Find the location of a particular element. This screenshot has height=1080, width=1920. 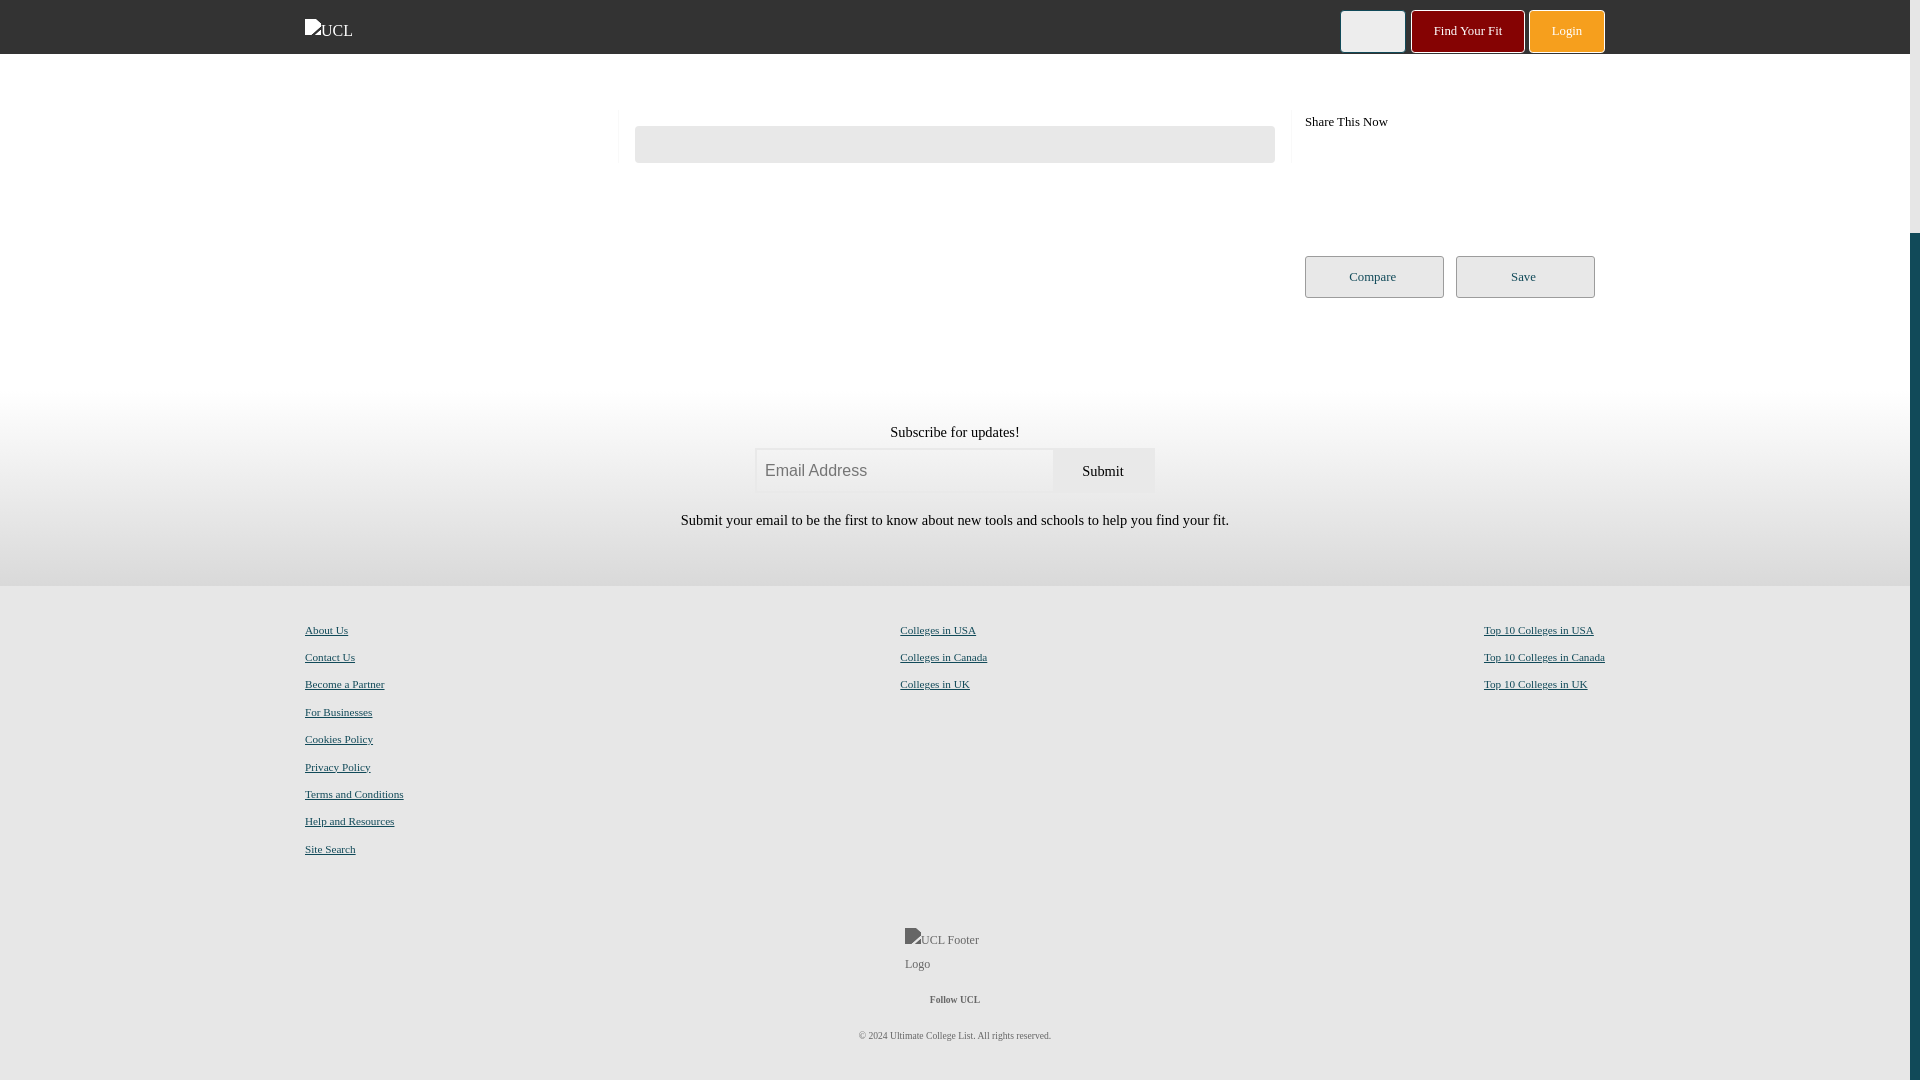

Cookies Policy is located at coordinates (338, 738).